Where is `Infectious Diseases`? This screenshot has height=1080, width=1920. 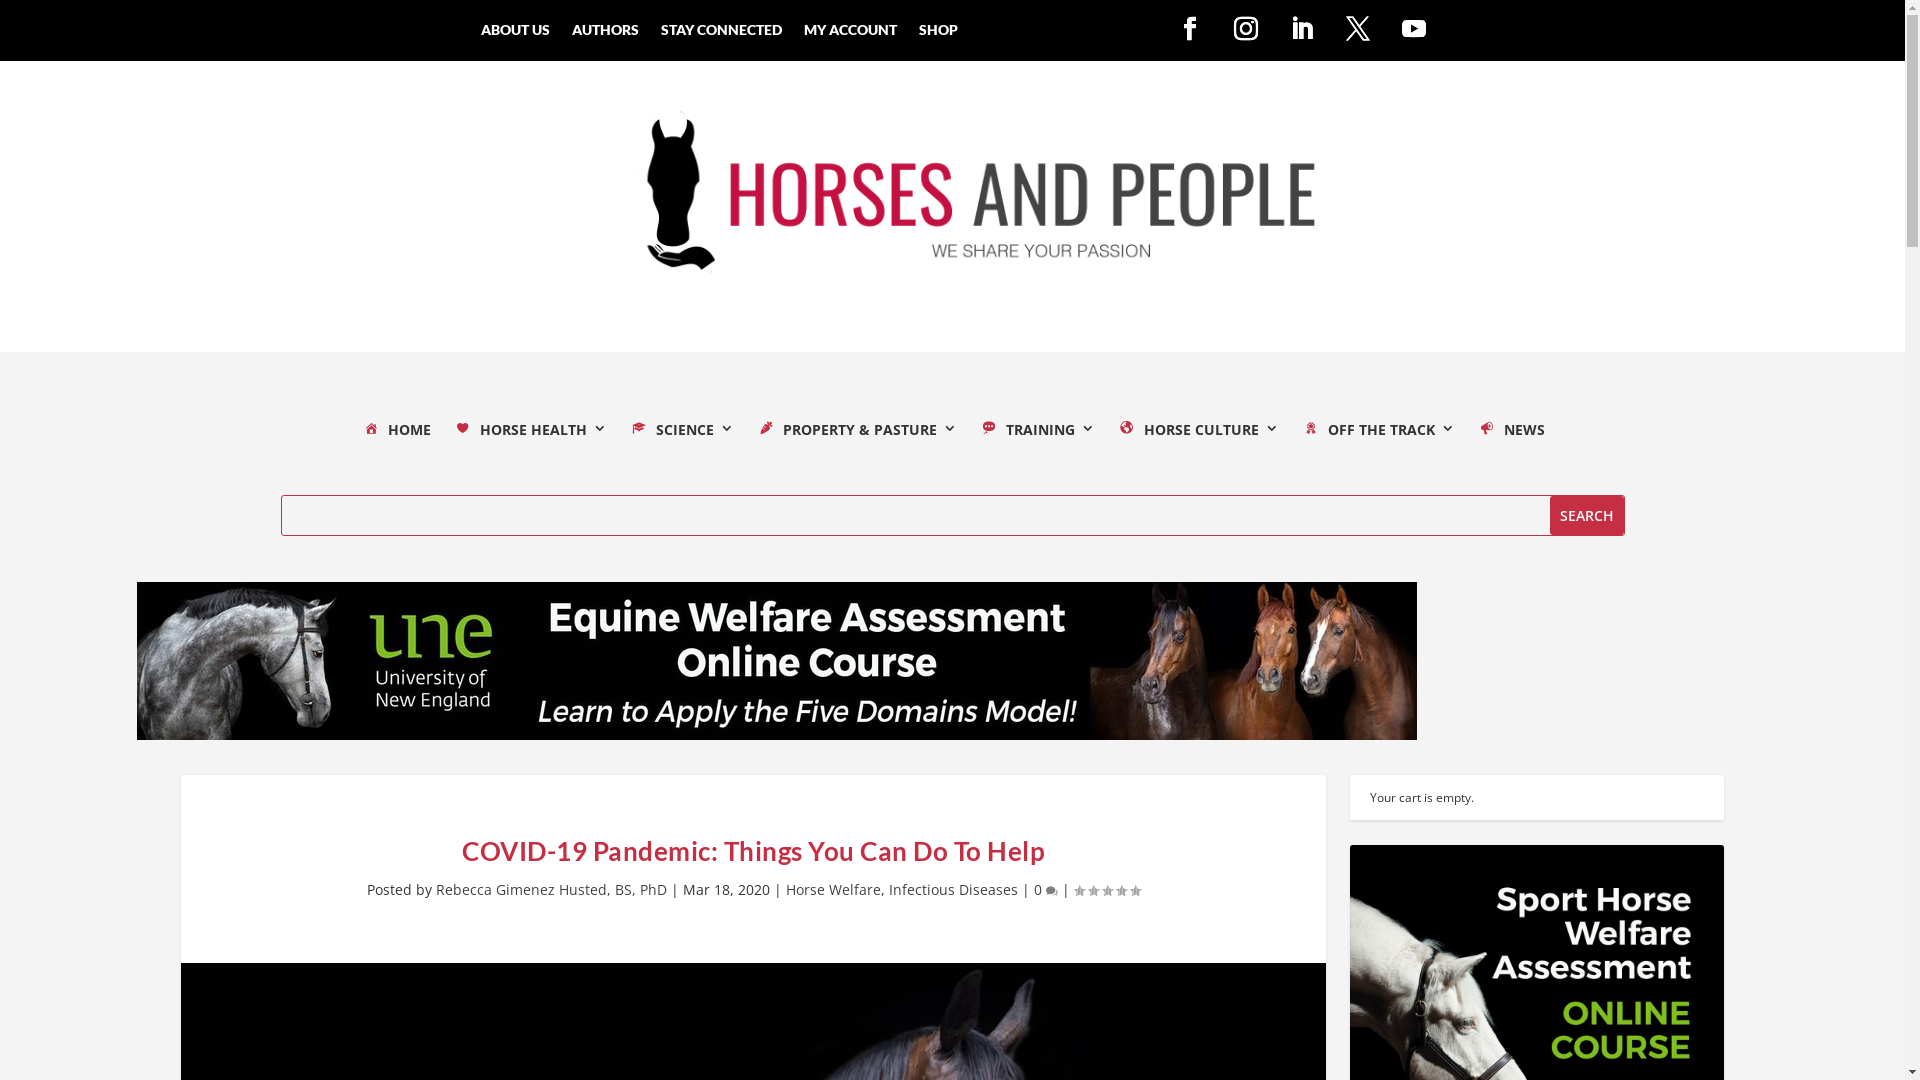
Infectious Diseases is located at coordinates (953, 890).